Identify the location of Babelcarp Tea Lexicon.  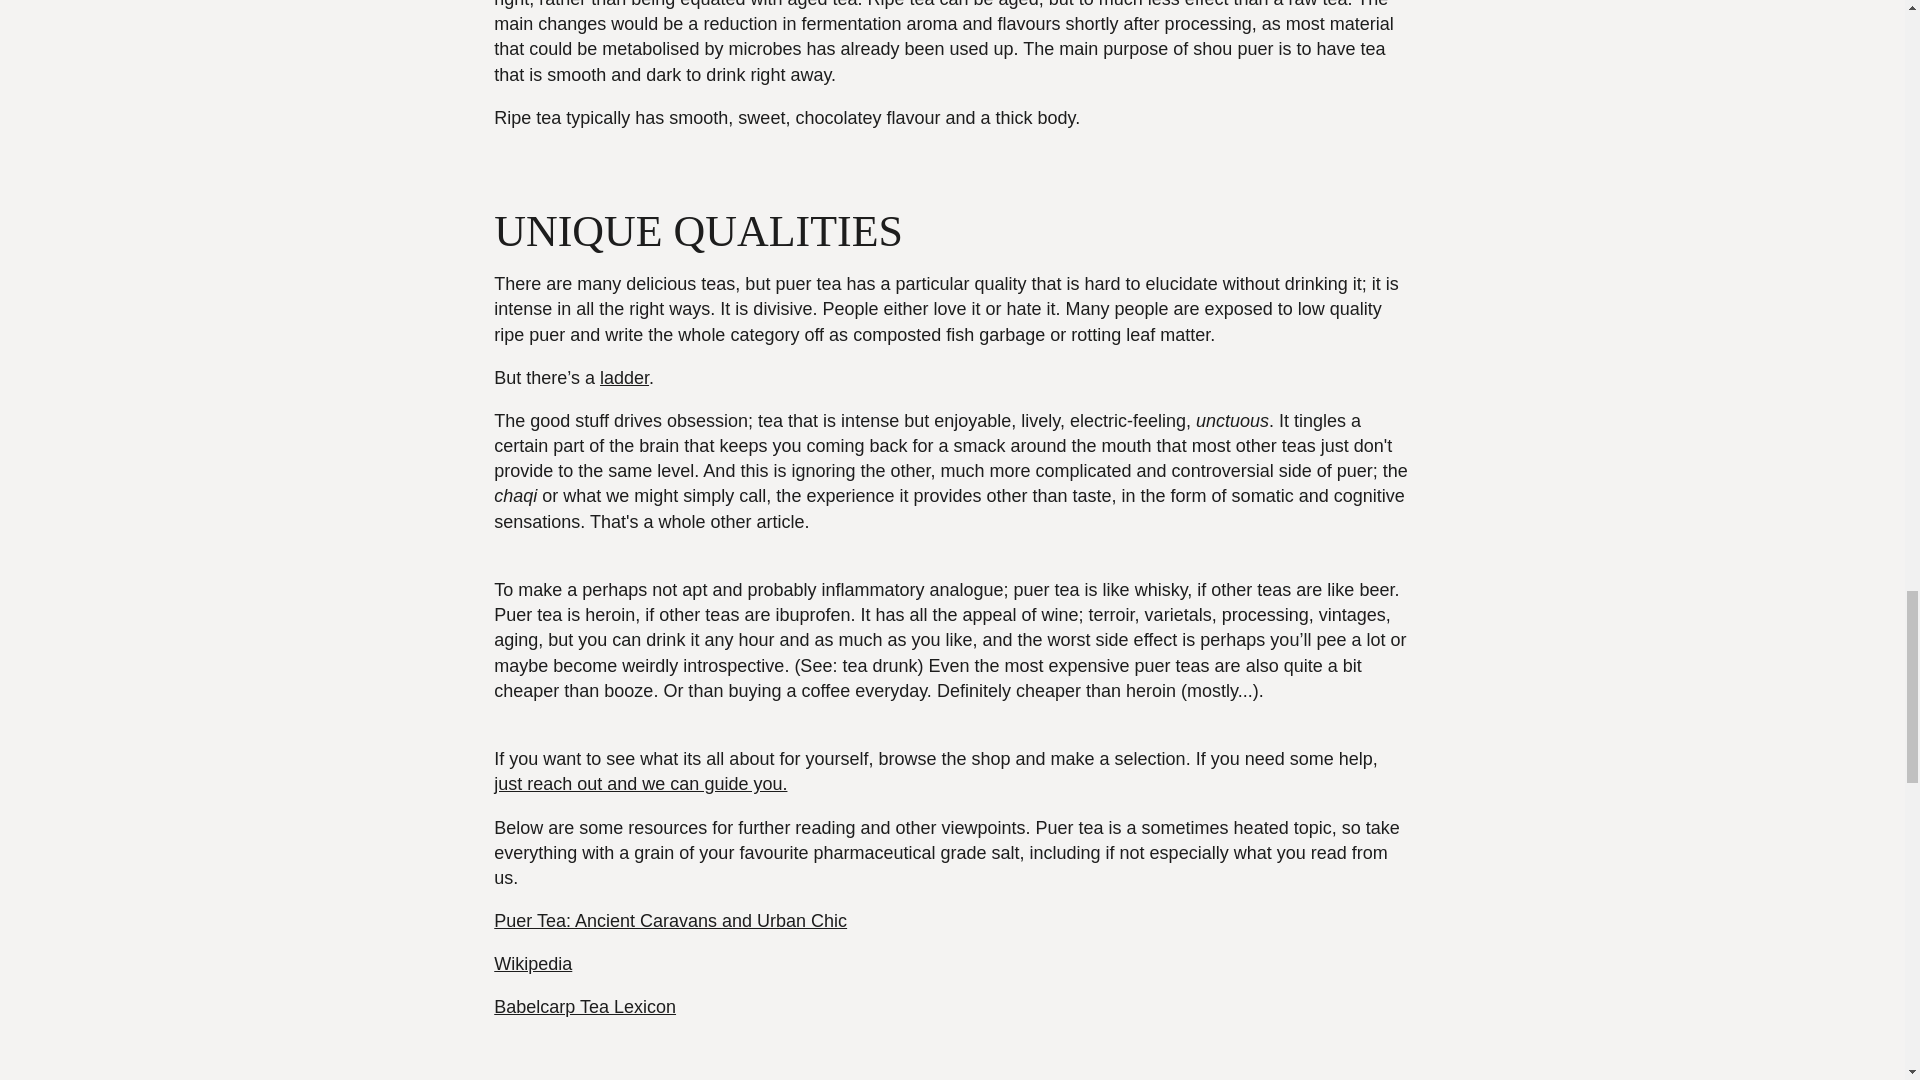
(584, 1006).